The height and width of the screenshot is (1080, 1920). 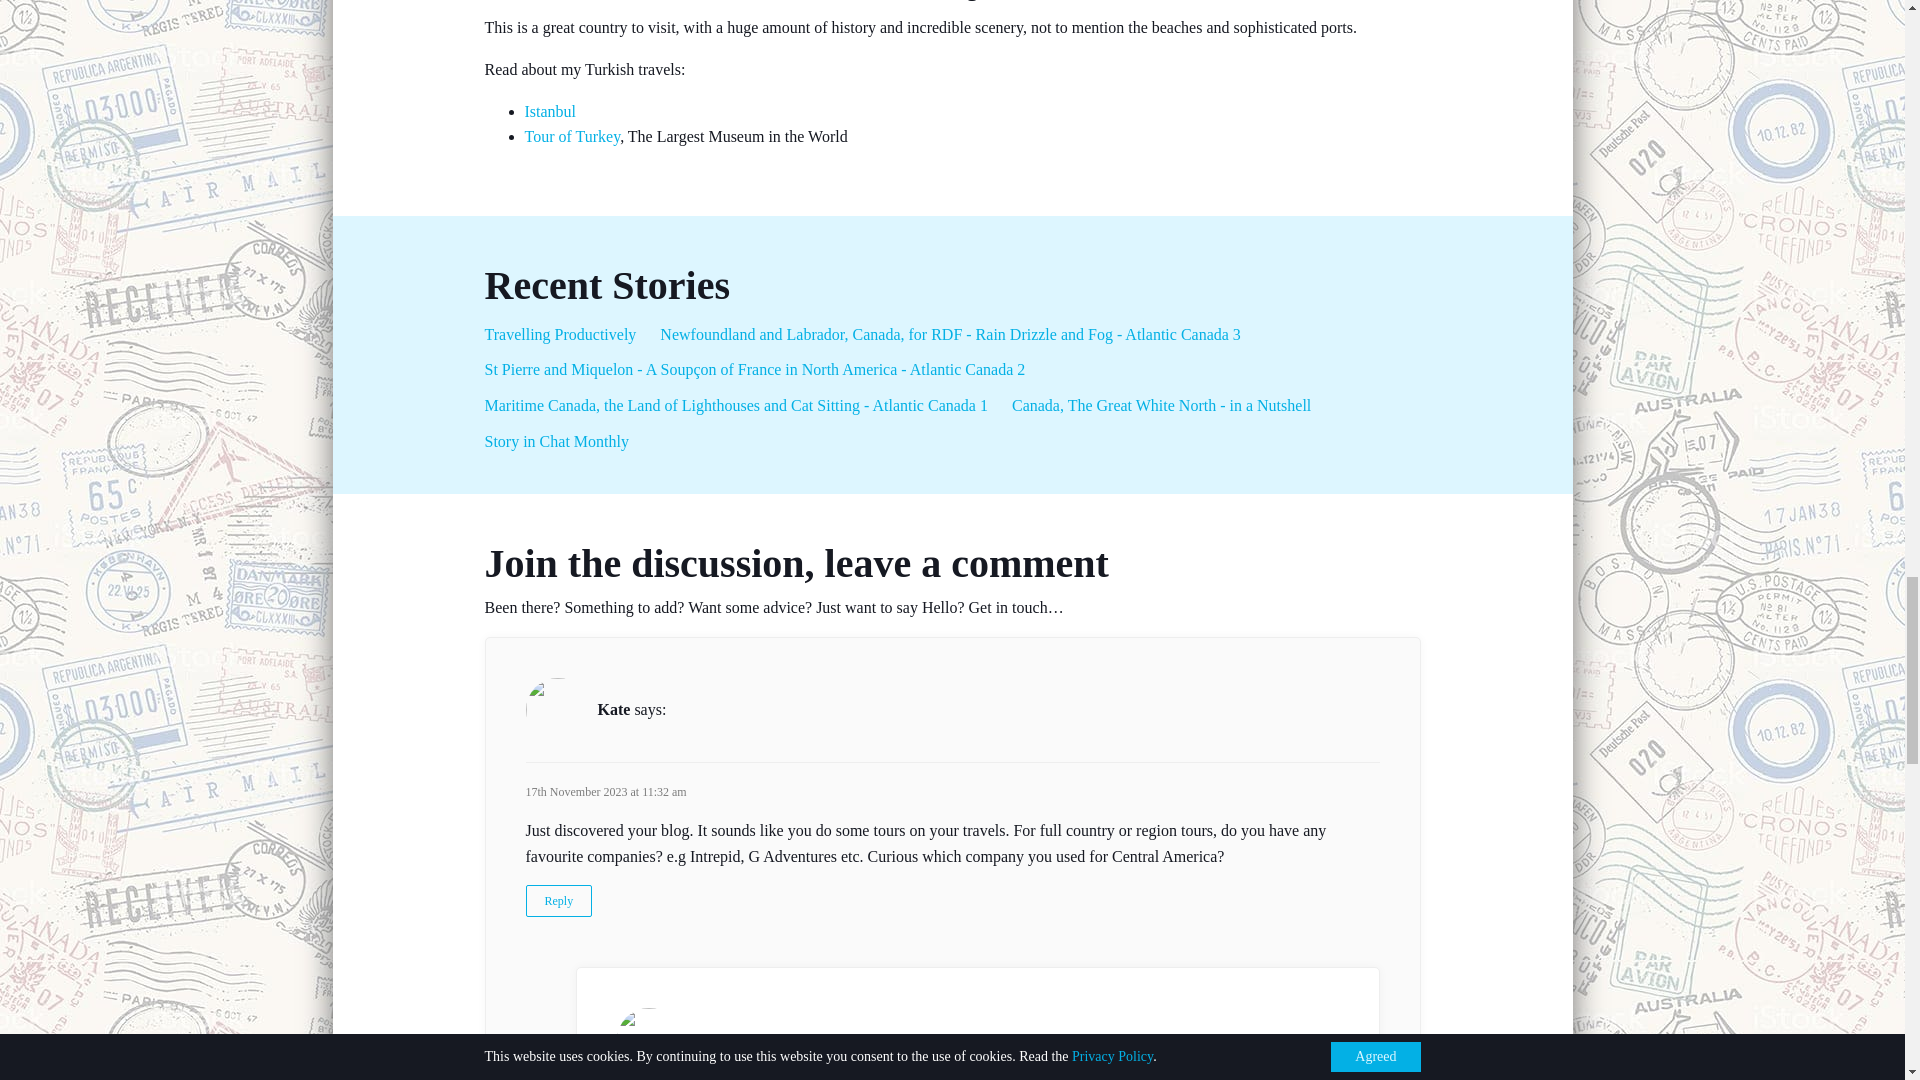 What do you see at coordinates (1161, 405) in the screenshot?
I see `Canada, The Great White North - in a Nutshell` at bounding box center [1161, 405].